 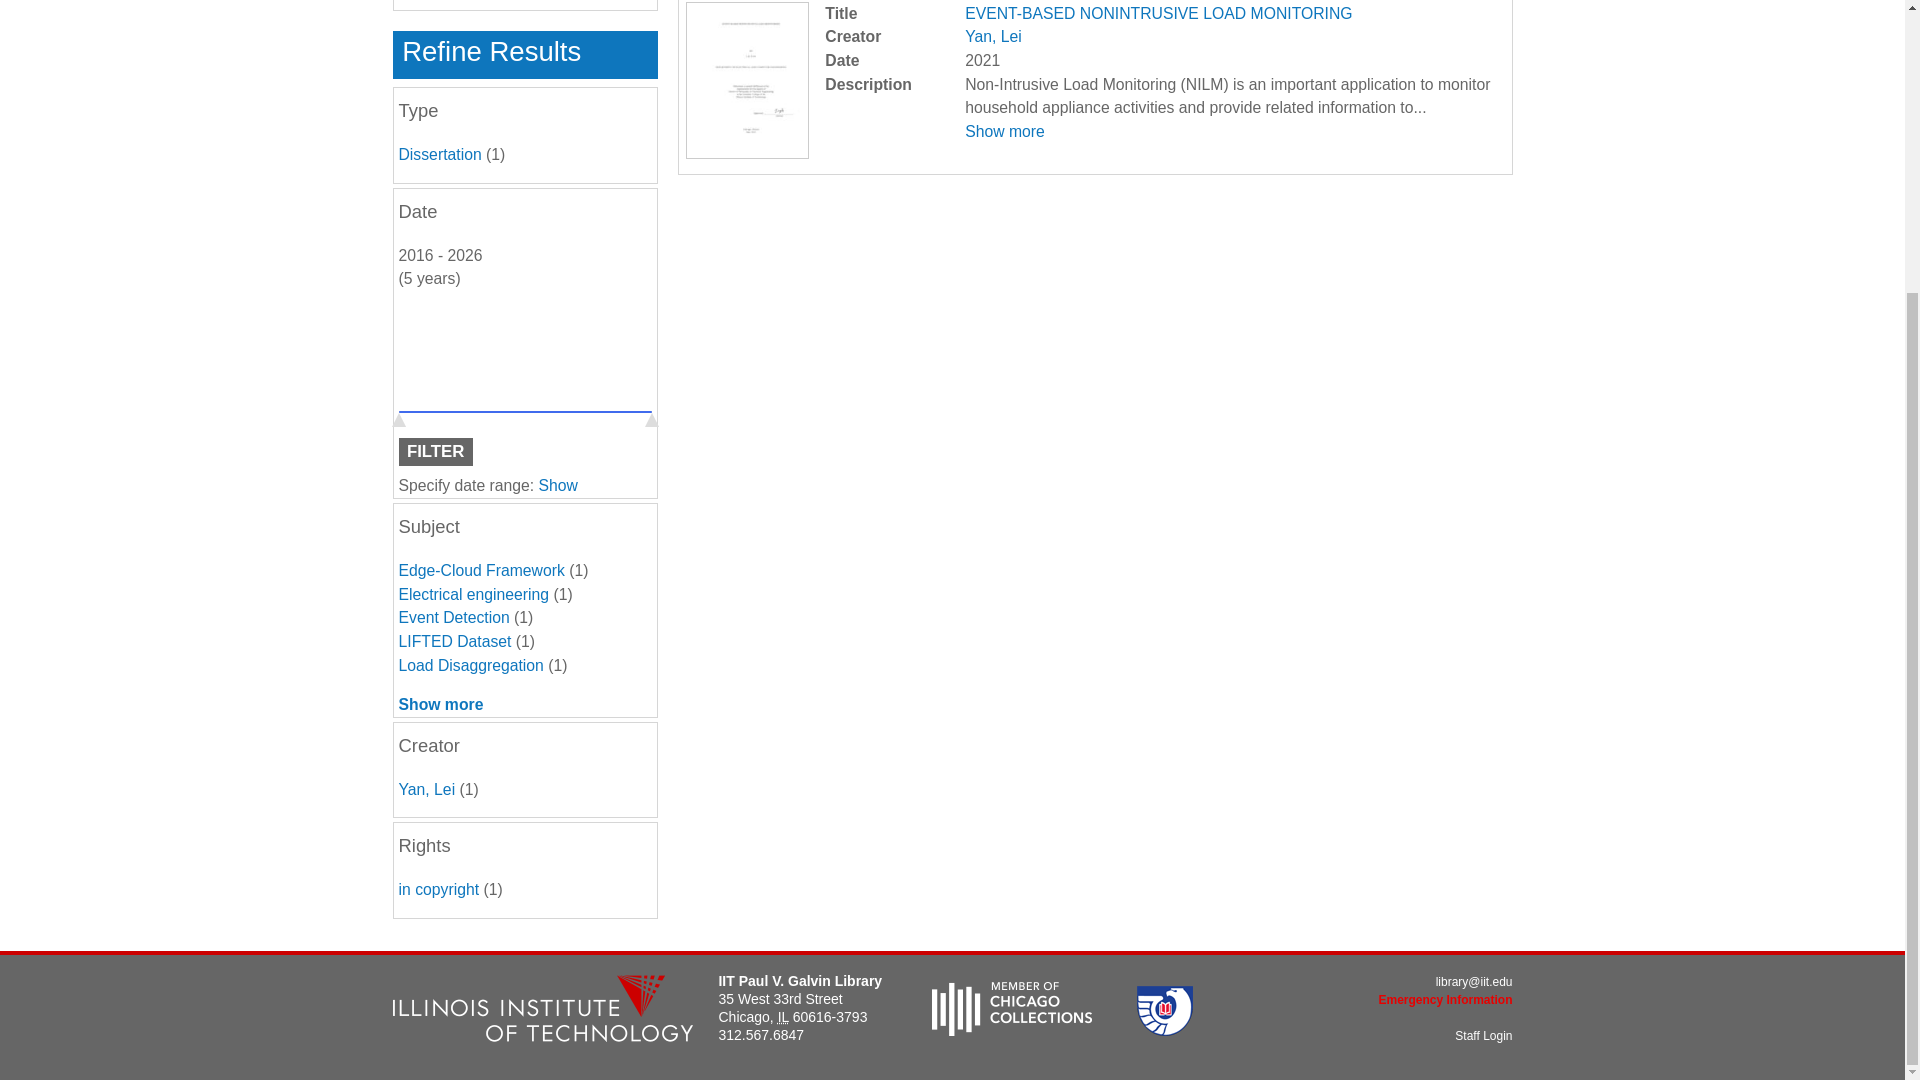 I want to click on Federal Depository Library Program, so click(x=1164, y=1030).